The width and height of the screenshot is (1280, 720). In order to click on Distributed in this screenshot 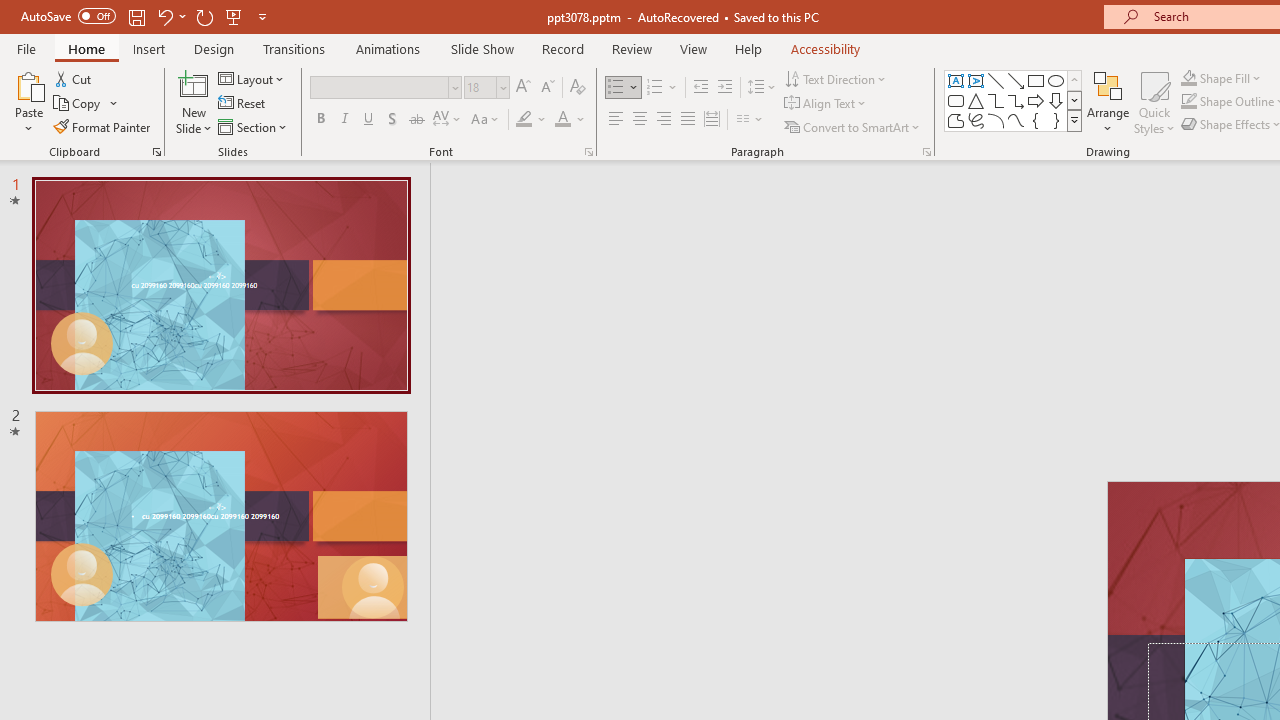, I will do `click(712, 120)`.